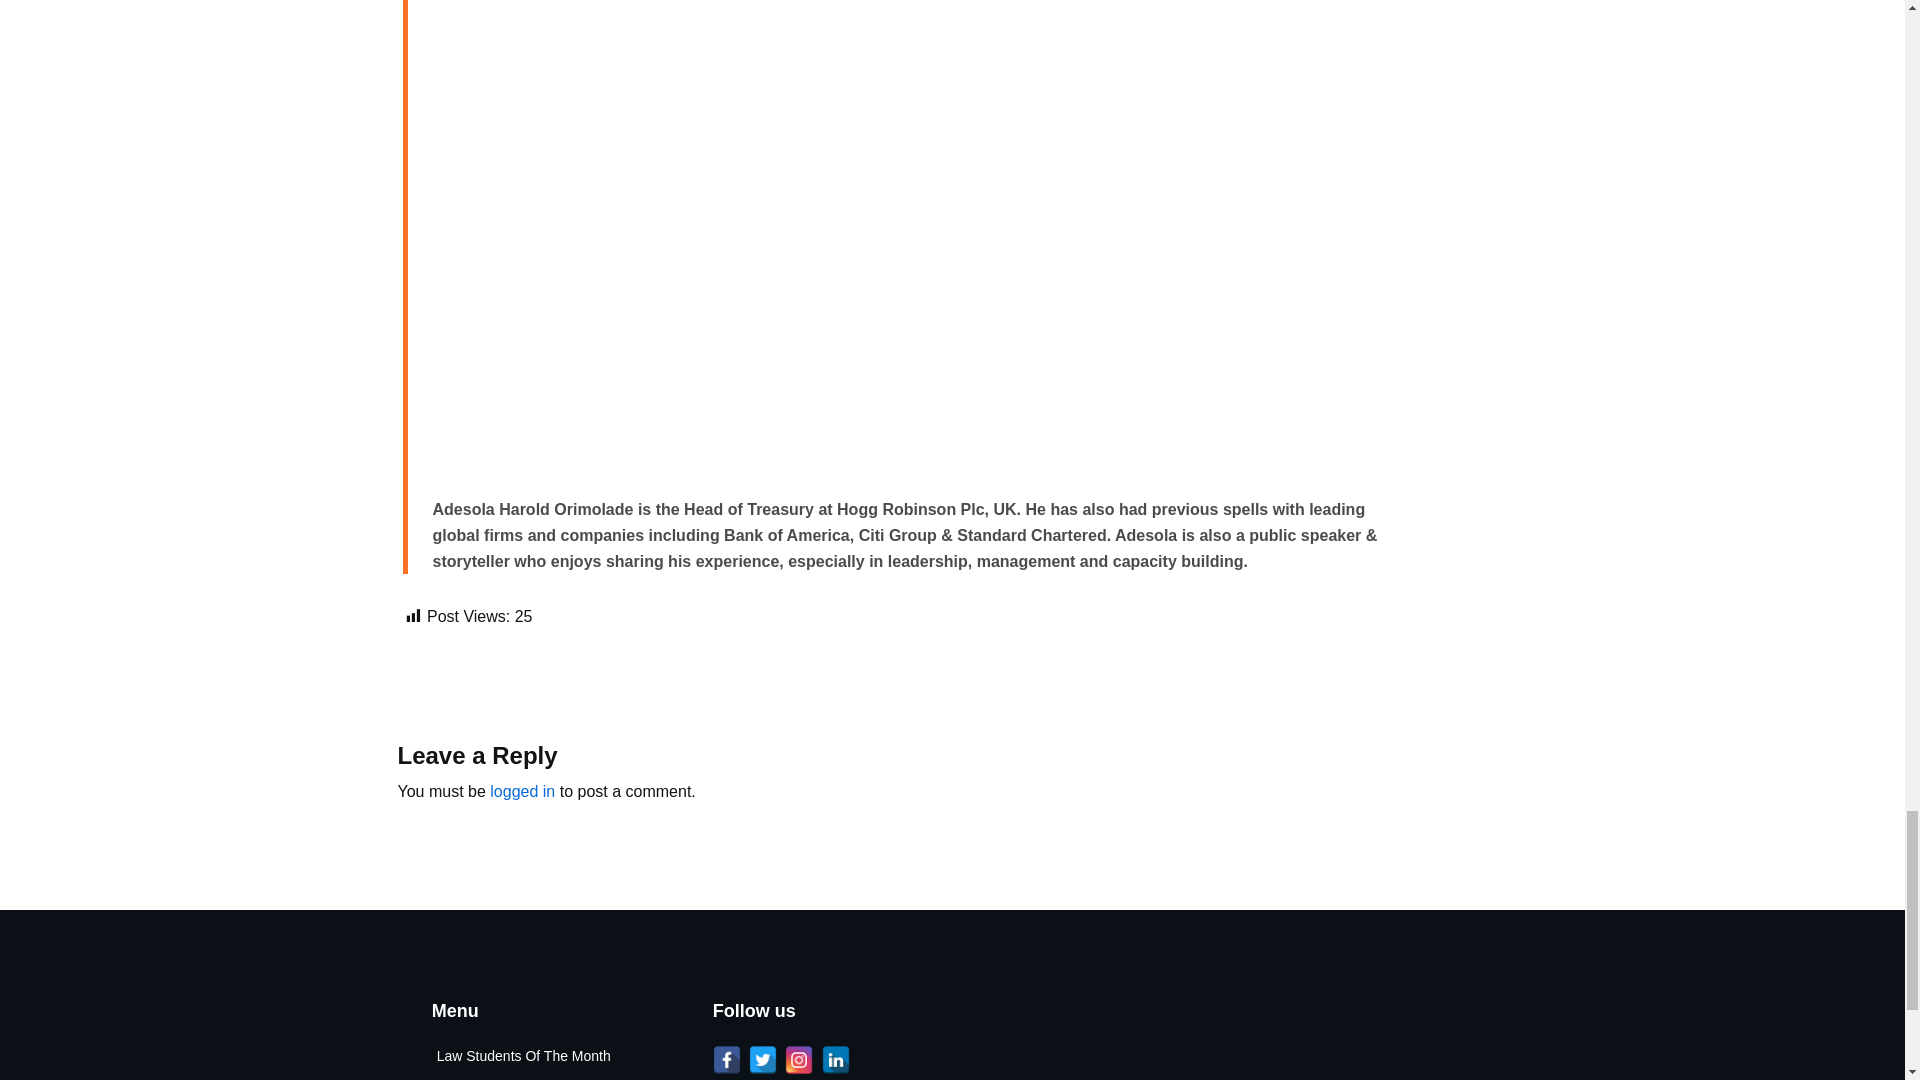 This screenshot has width=1920, height=1080. Describe the element at coordinates (542, 1056) in the screenshot. I see `Law Students Of The Month` at that location.